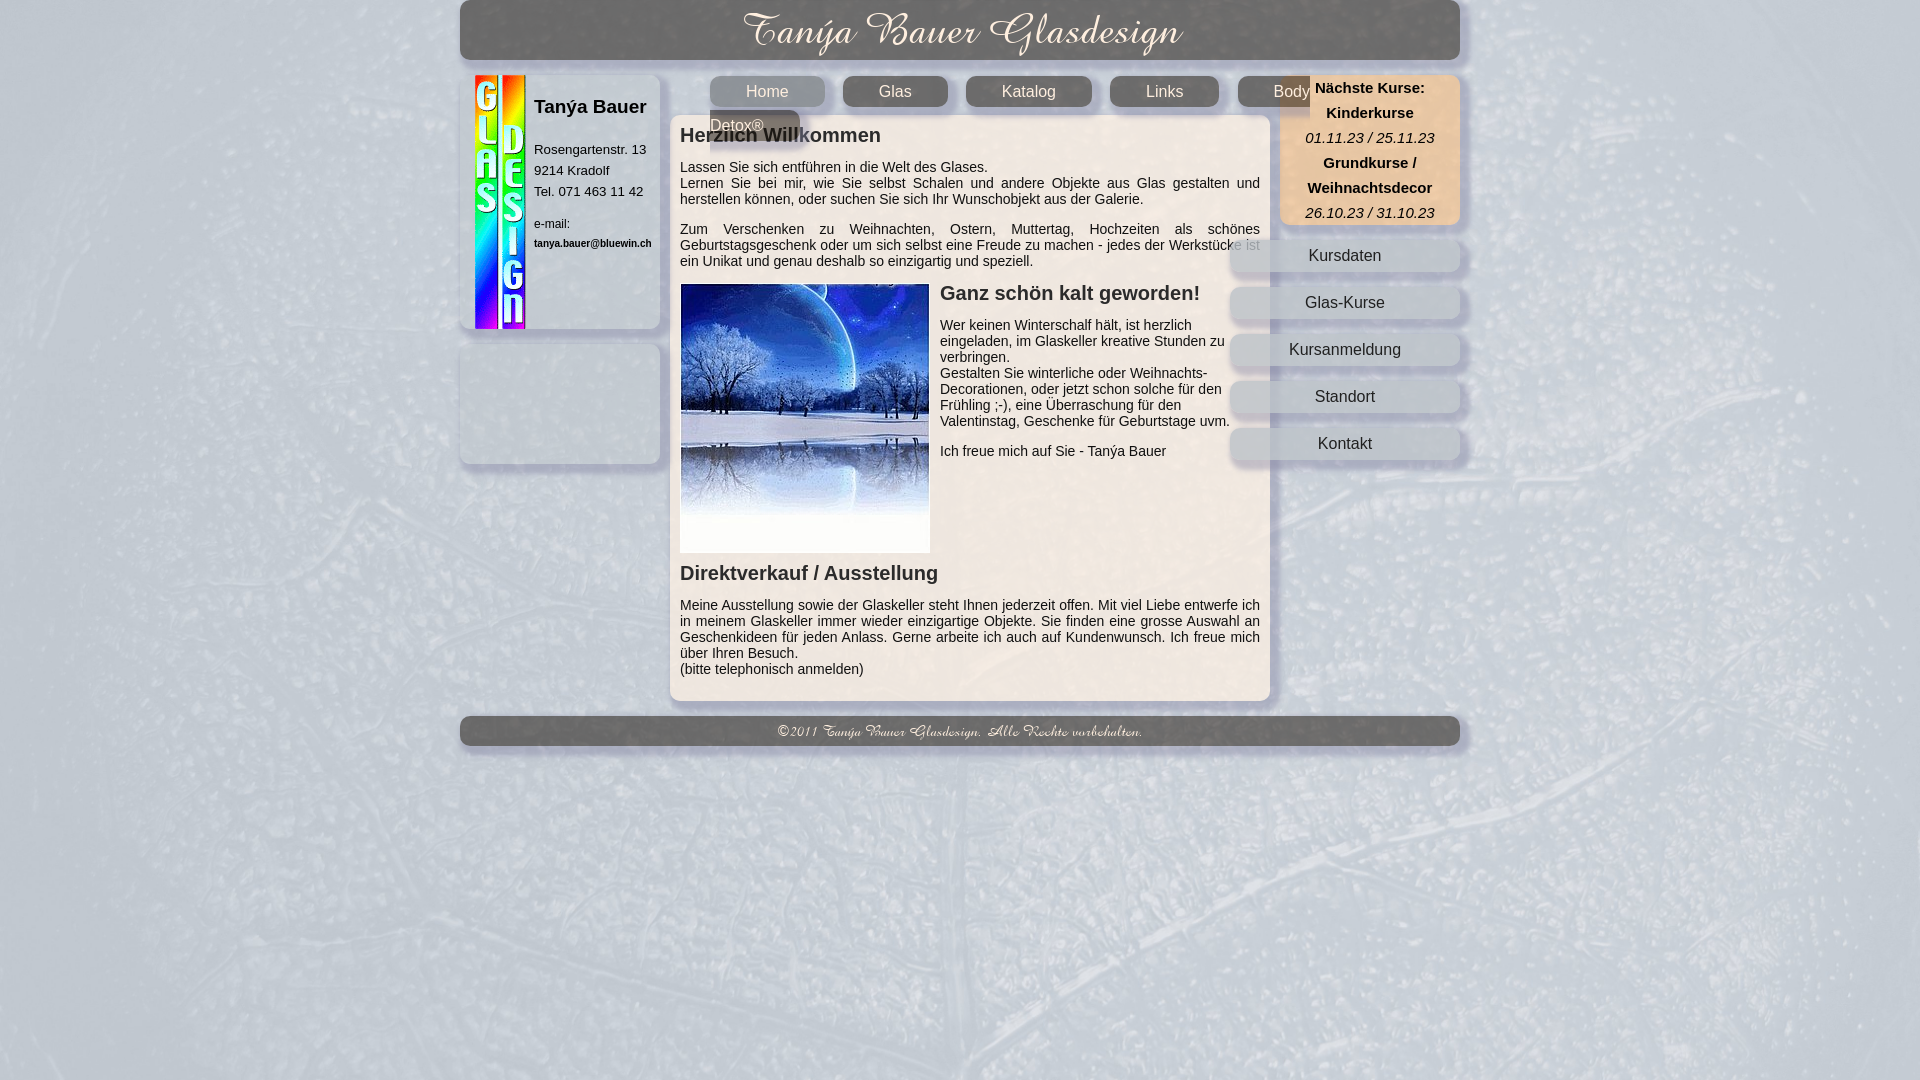 This screenshot has height=1080, width=1920. Describe the element at coordinates (896, 92) in the screenshot. I see `Glas` at that location.